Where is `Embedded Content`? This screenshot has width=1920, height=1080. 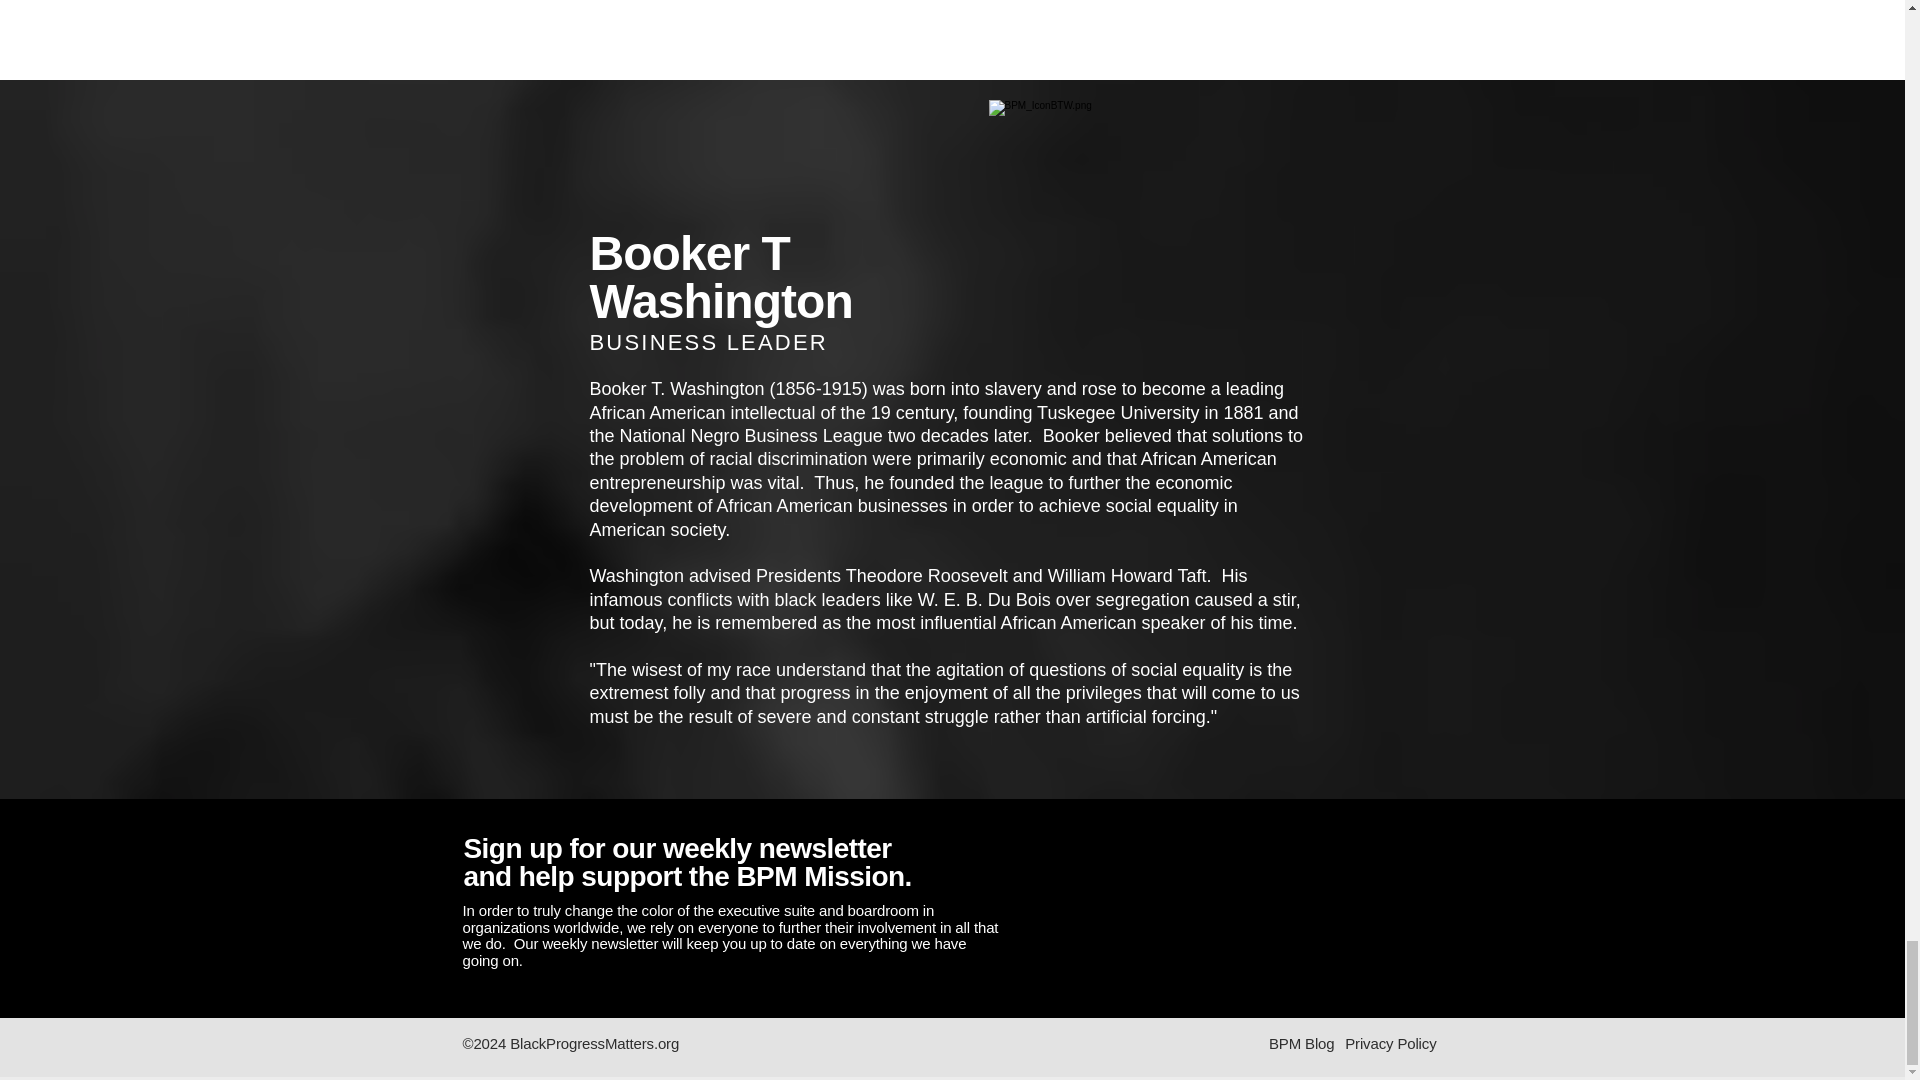 Embedded Content is located at coordinates (1230, 906).